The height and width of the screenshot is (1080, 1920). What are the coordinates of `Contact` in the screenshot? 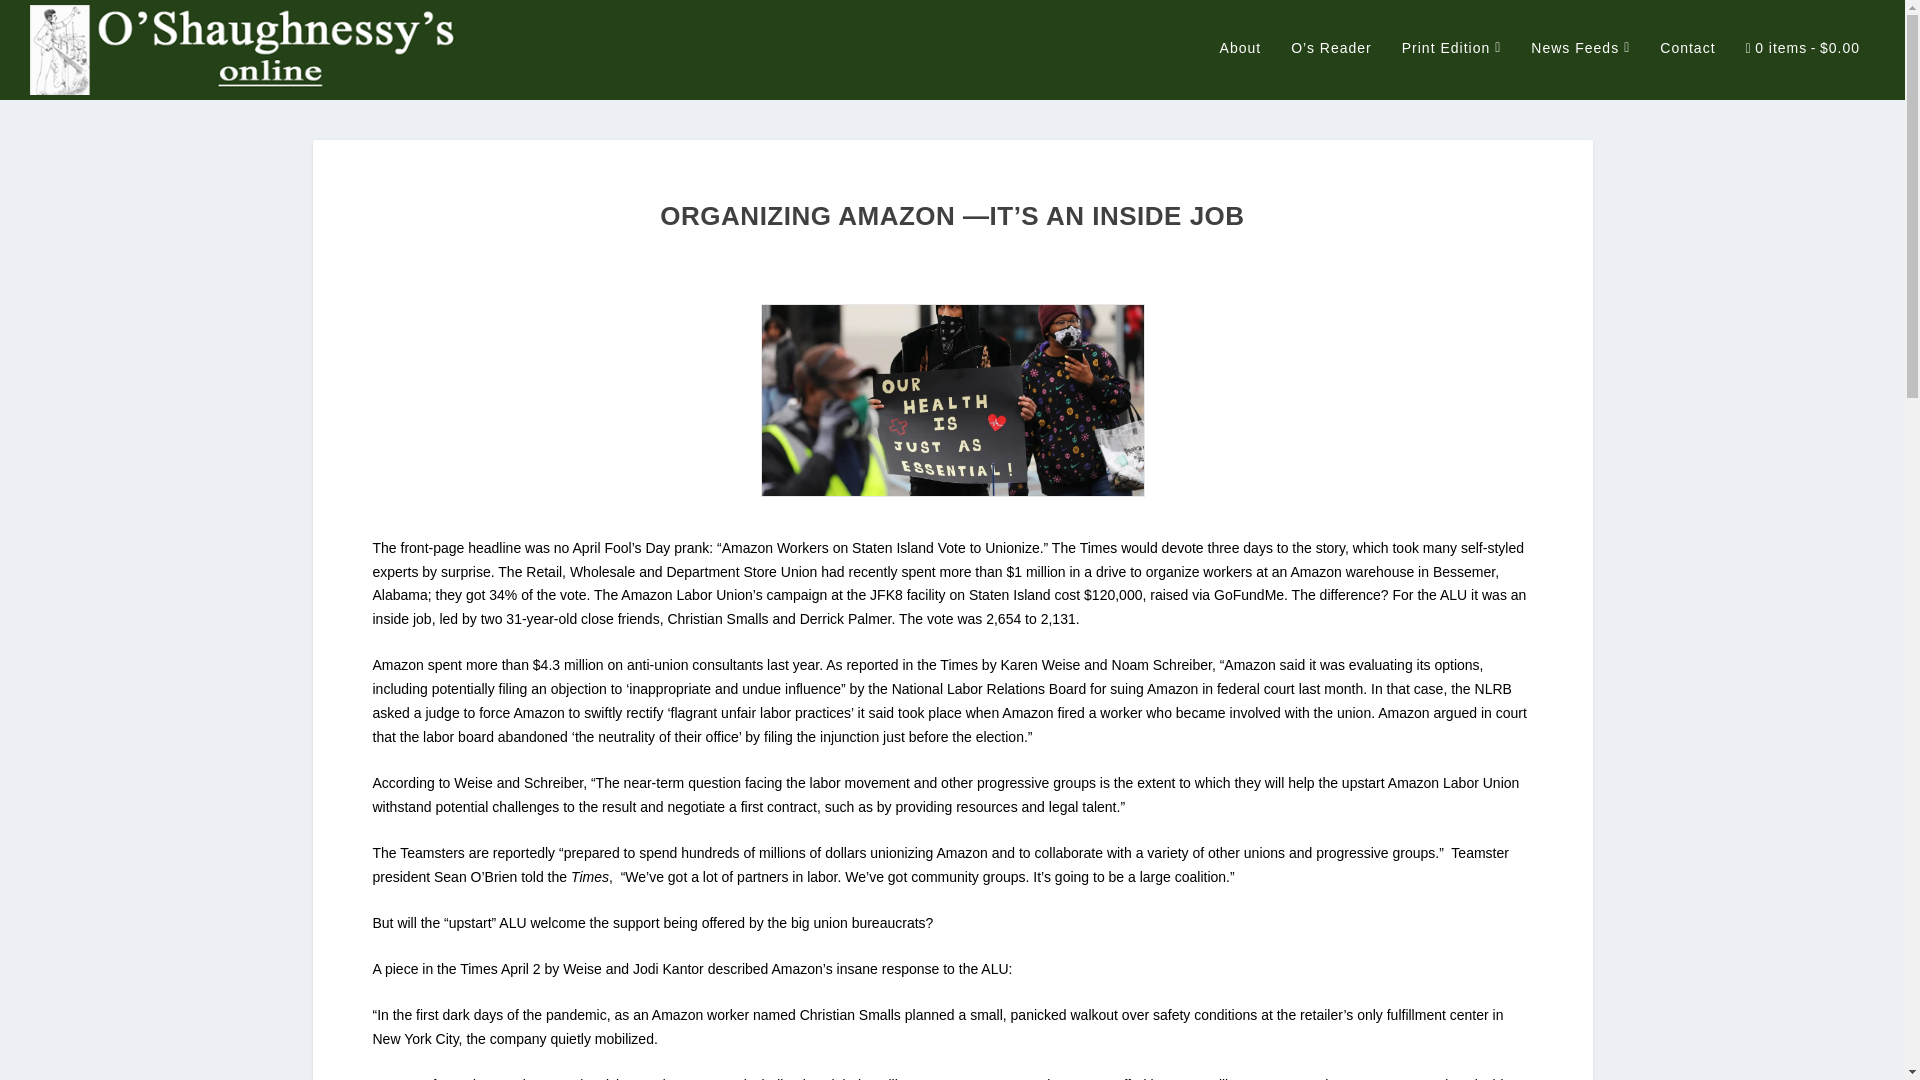 It's located at (1687, 69).